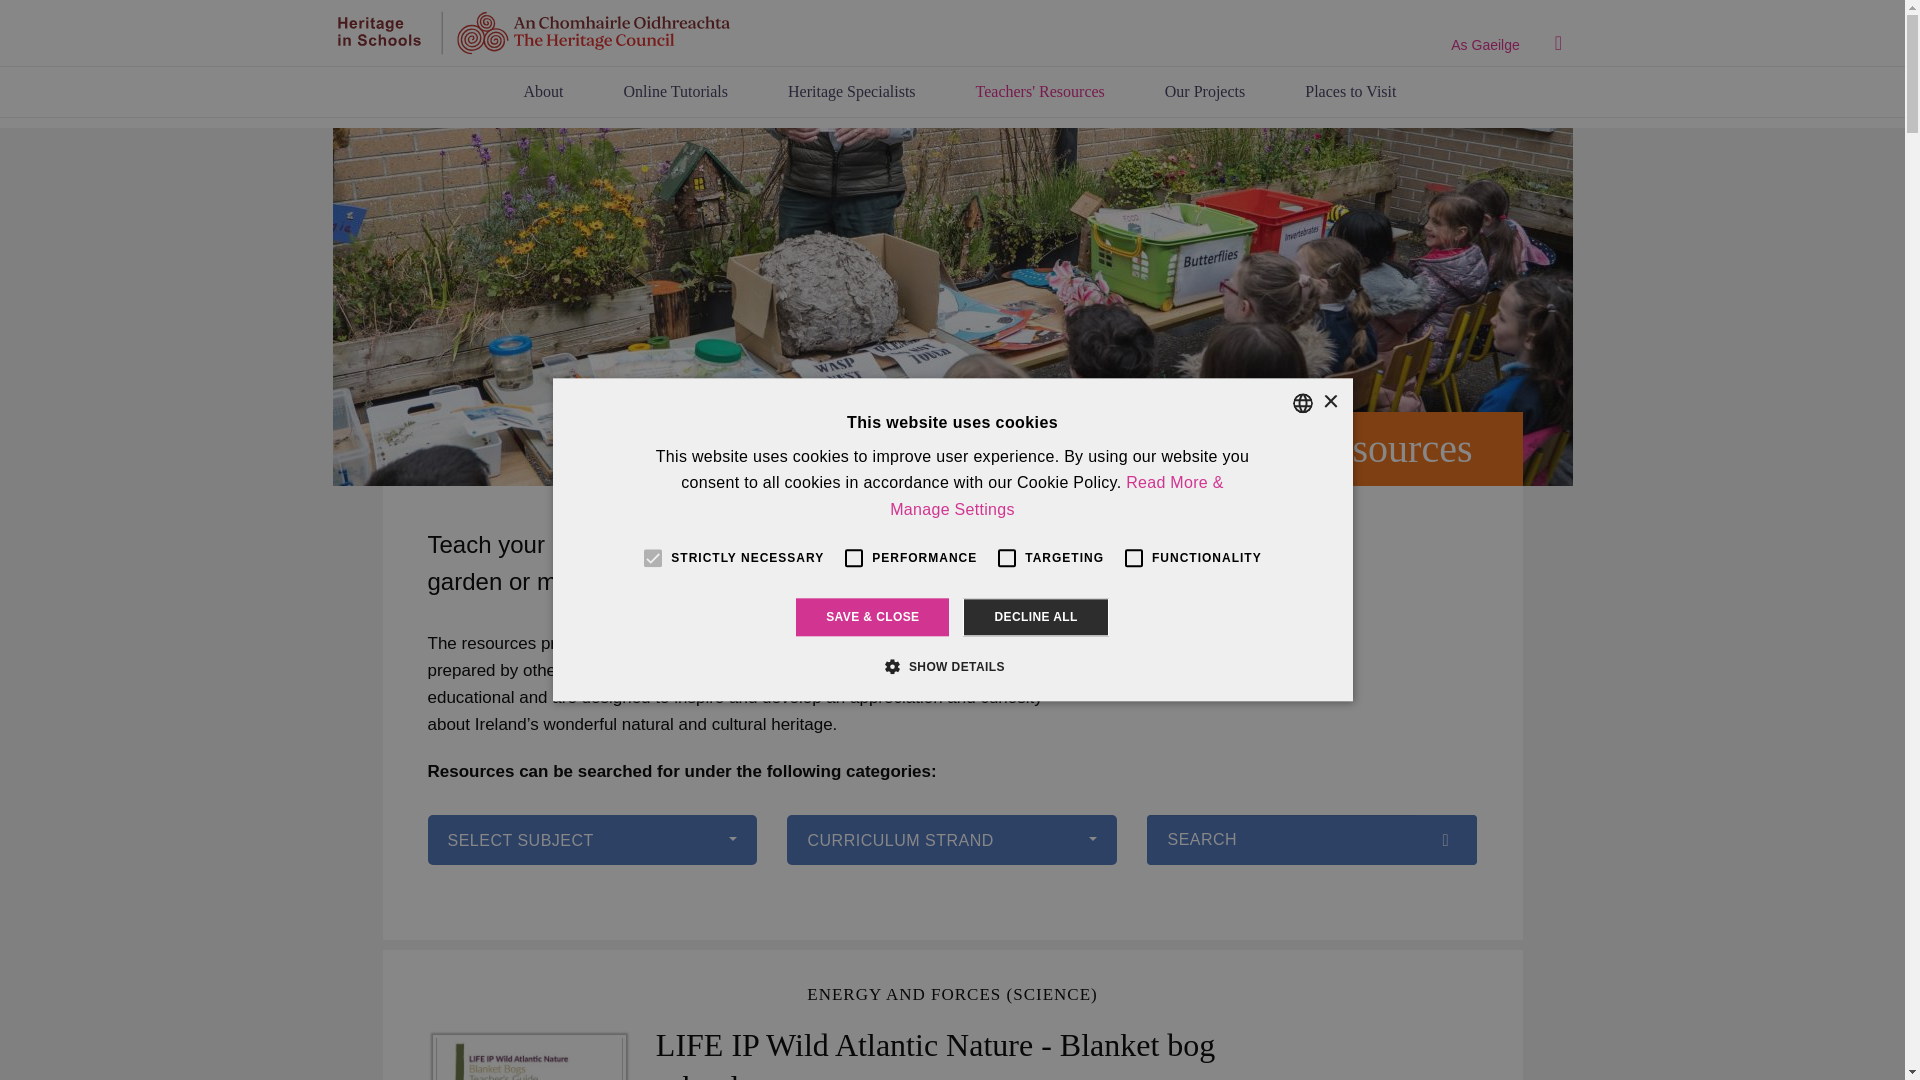  I want to click on Online Tutorials, so click(676, 91).